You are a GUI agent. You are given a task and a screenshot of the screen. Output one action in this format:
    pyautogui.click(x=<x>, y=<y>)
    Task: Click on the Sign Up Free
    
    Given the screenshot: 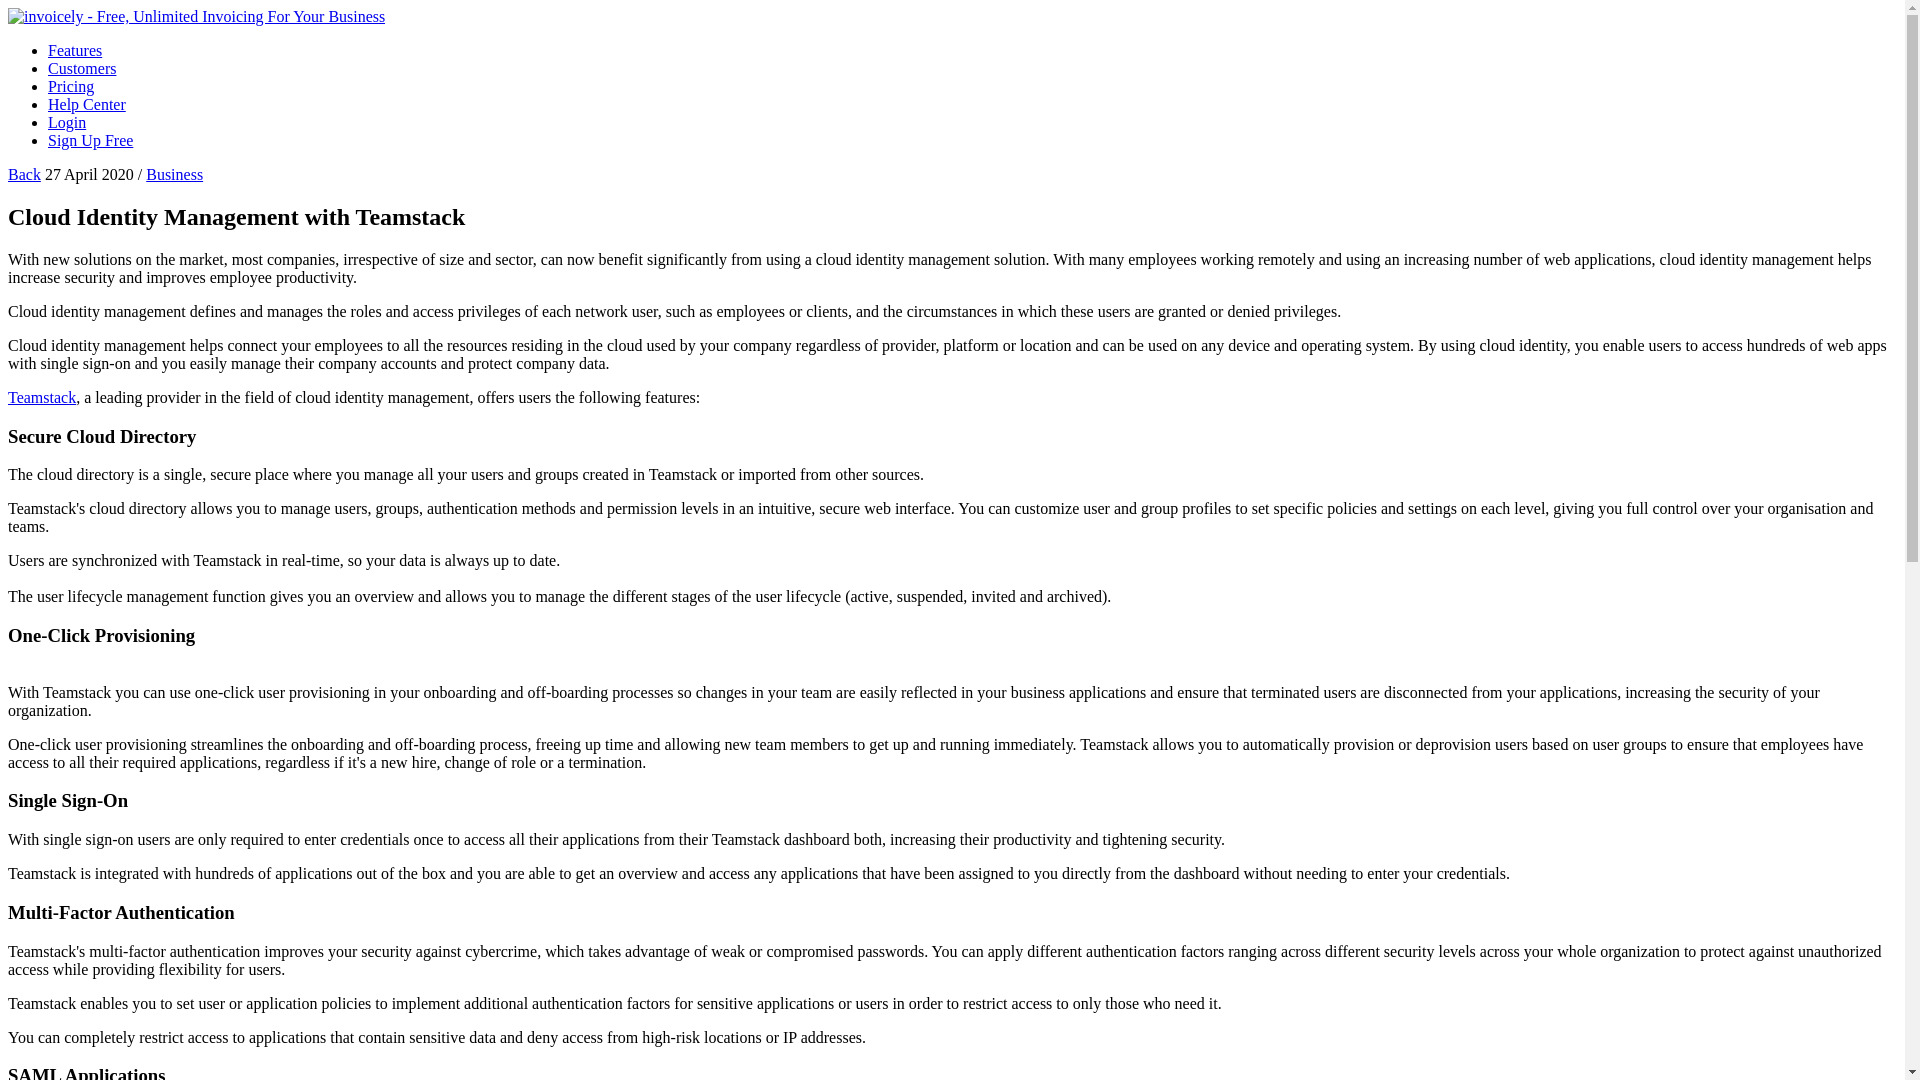 What is the action you would take?
    pyautogui.click(x=90, y=140)
    